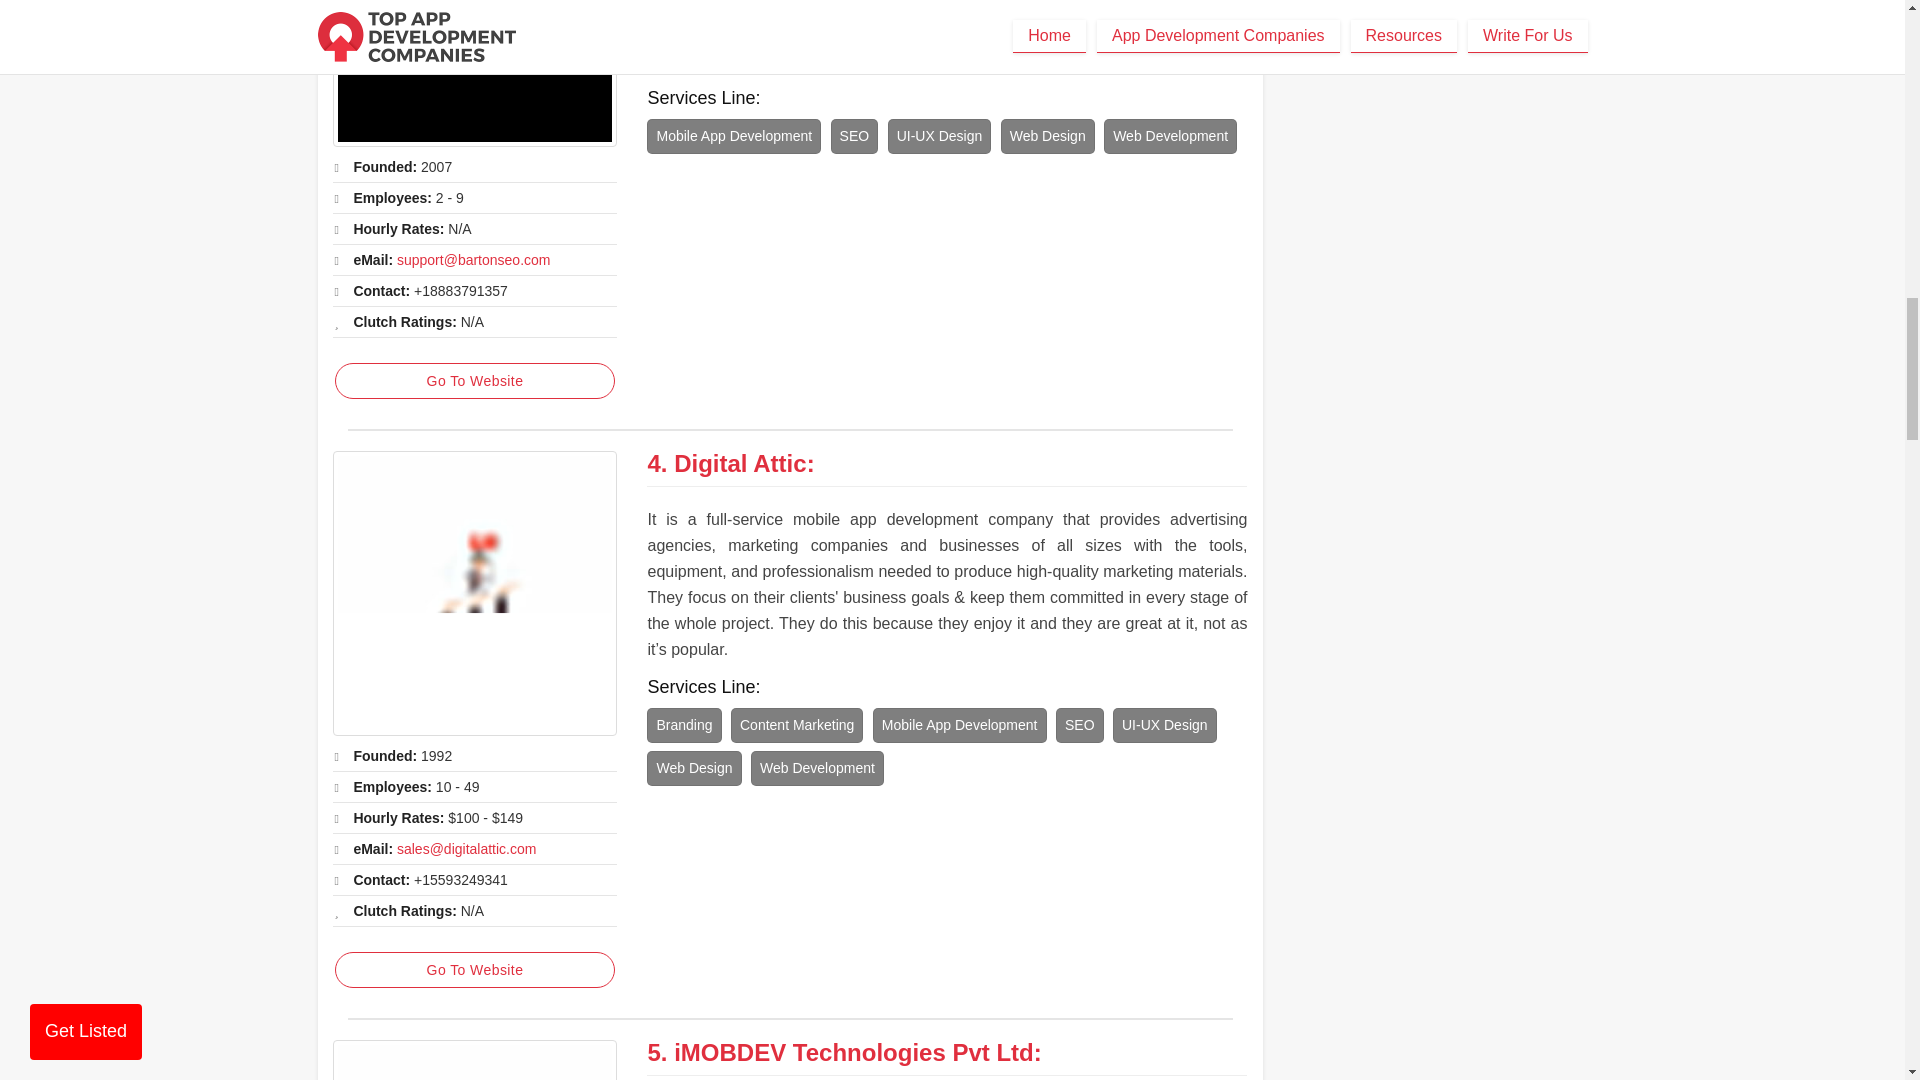  What do you see at coordinates (474, 593) in the screenshot?
I see `Digital Attic` at bounding box center [474, 593].